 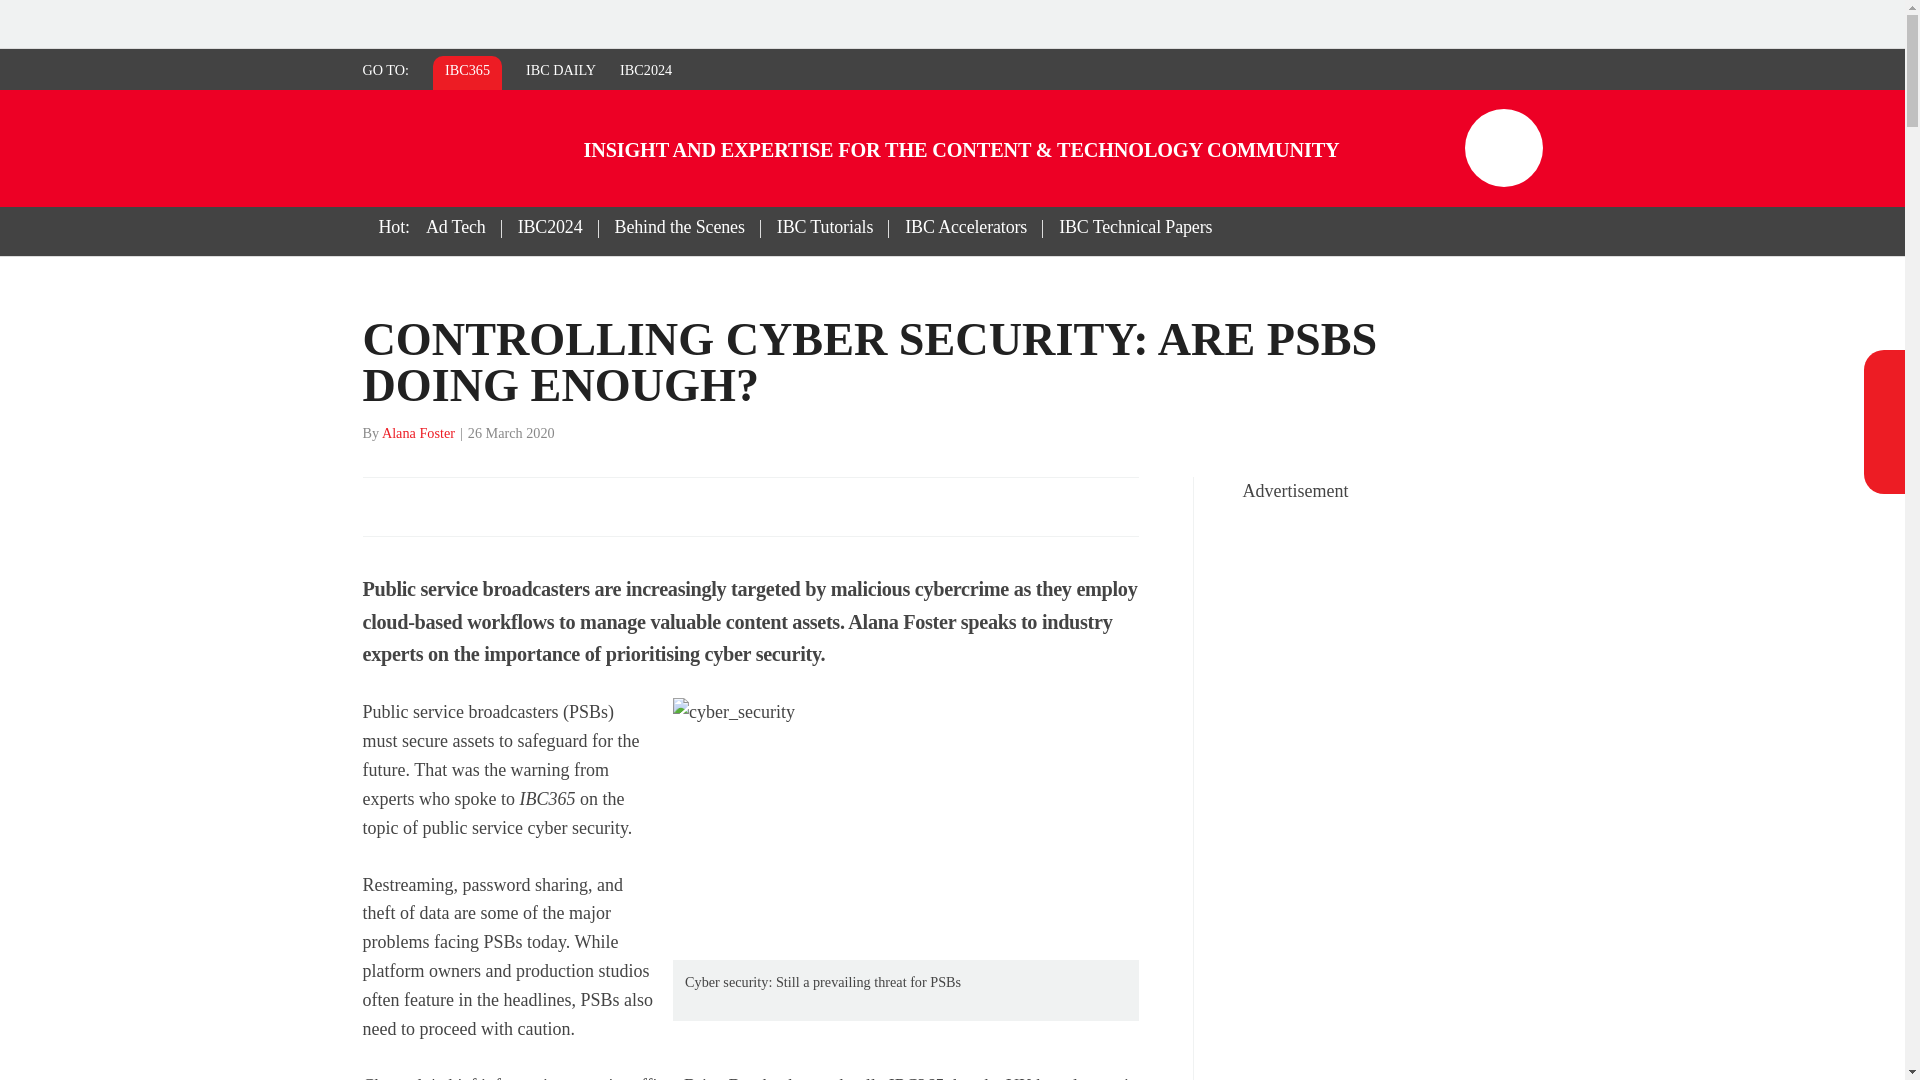 I want to click on Share this on Twitter, so click(x=423, y=506).